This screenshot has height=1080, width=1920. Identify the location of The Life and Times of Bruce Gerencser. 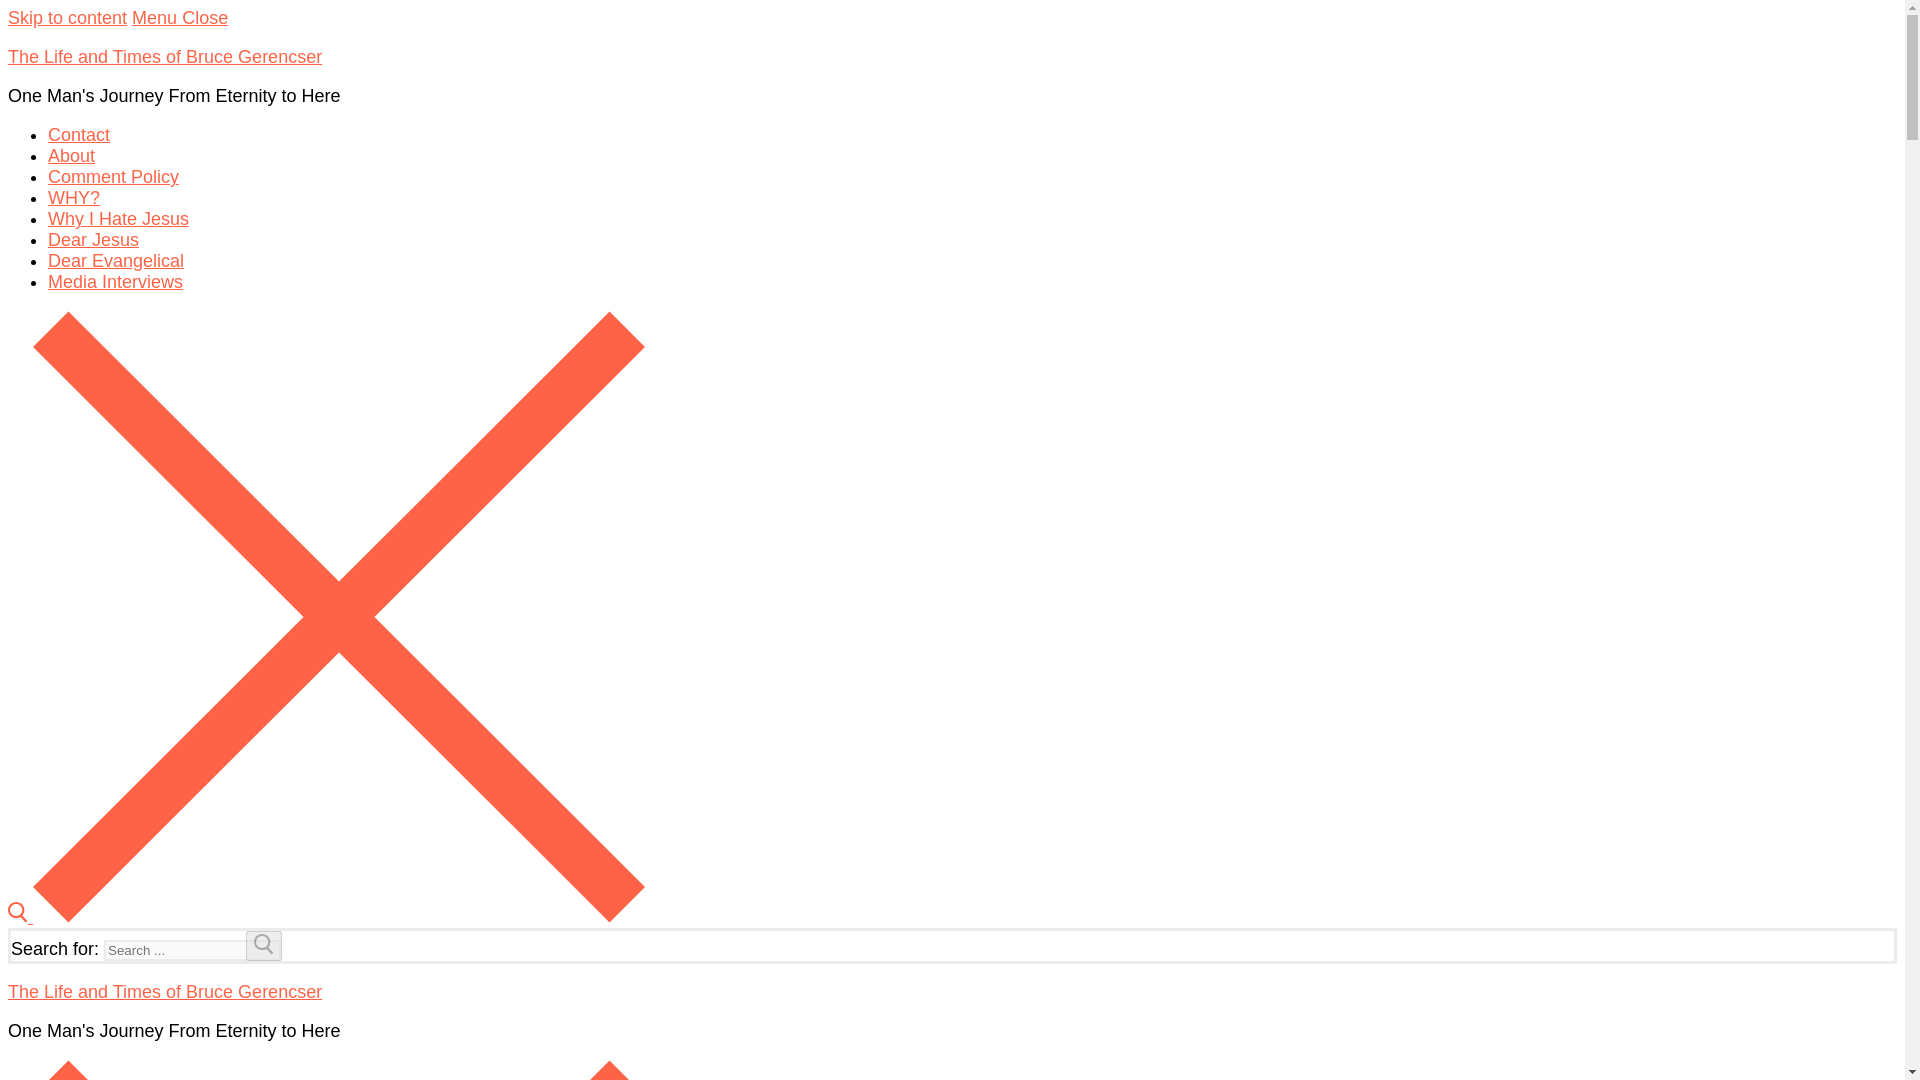
(164, 992).